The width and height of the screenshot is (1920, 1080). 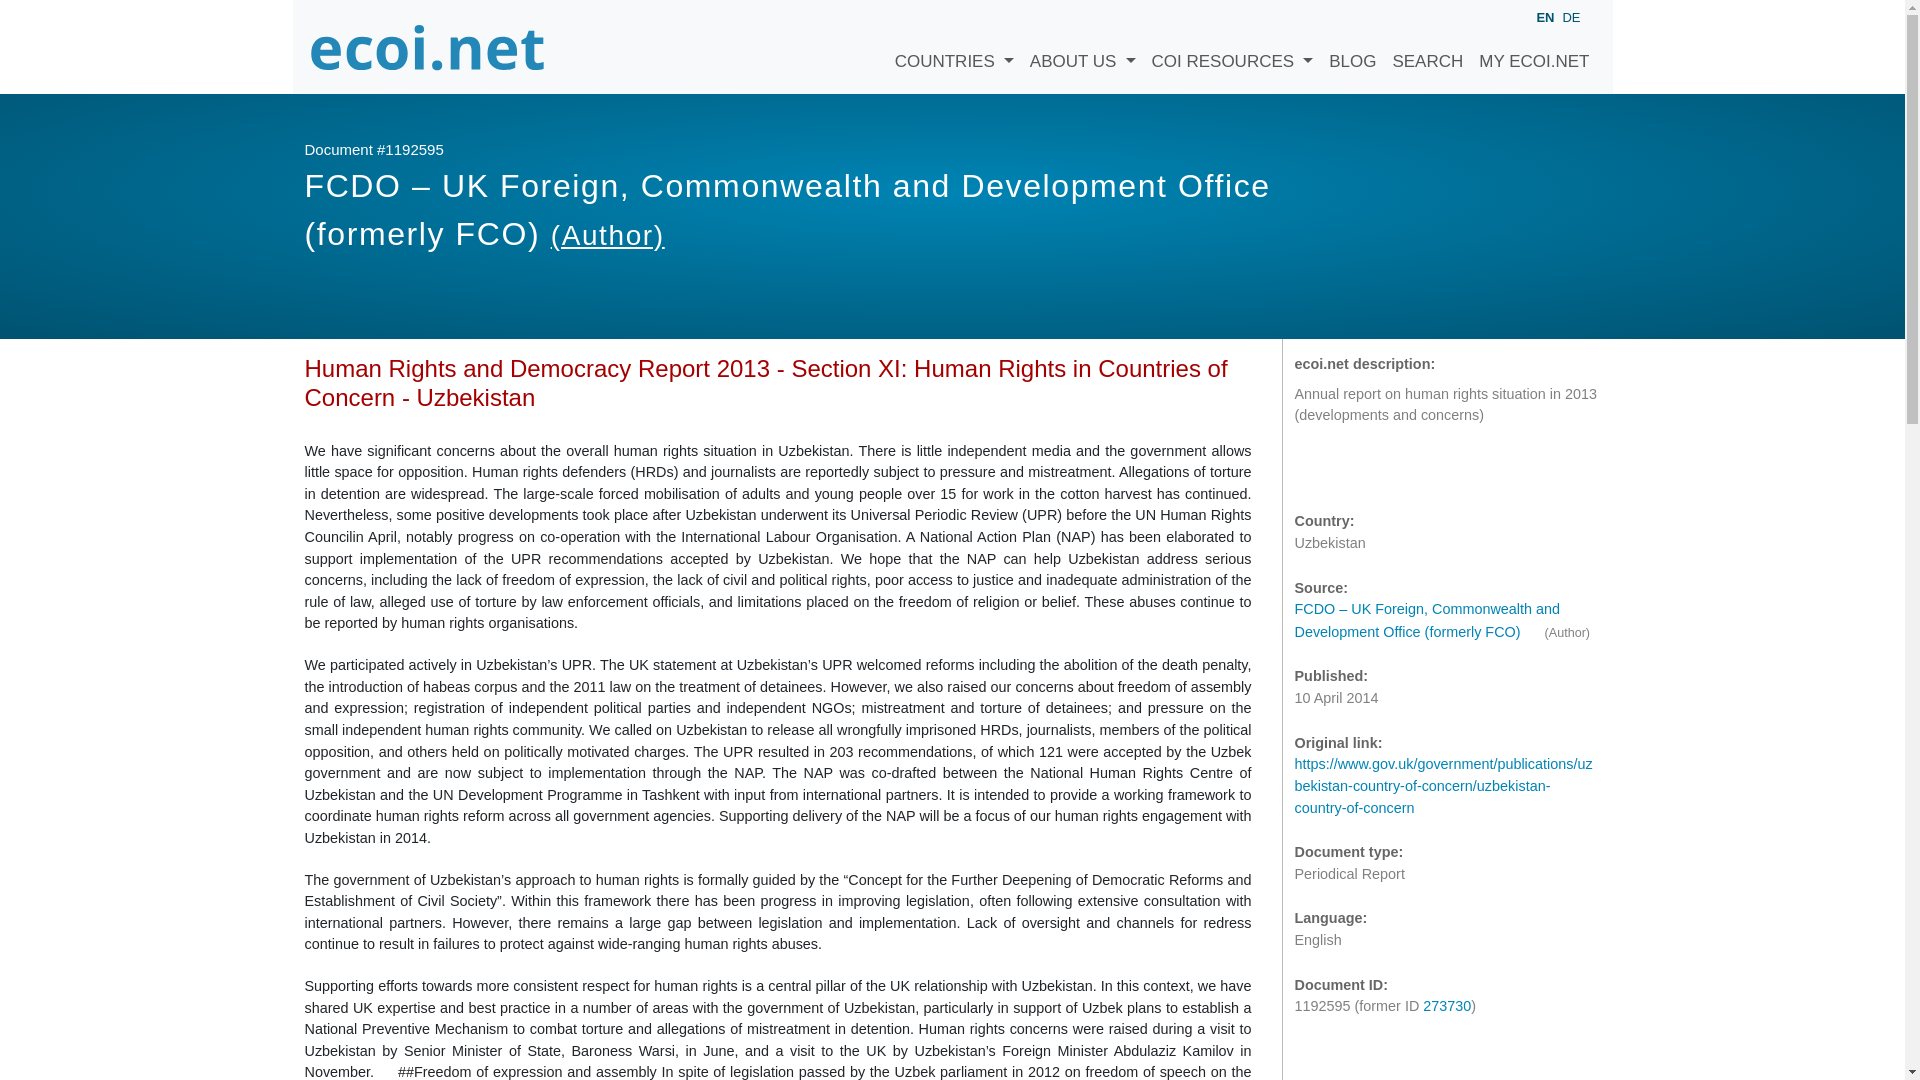 I want to click on SEARCH, so click(x=1427, y=46).